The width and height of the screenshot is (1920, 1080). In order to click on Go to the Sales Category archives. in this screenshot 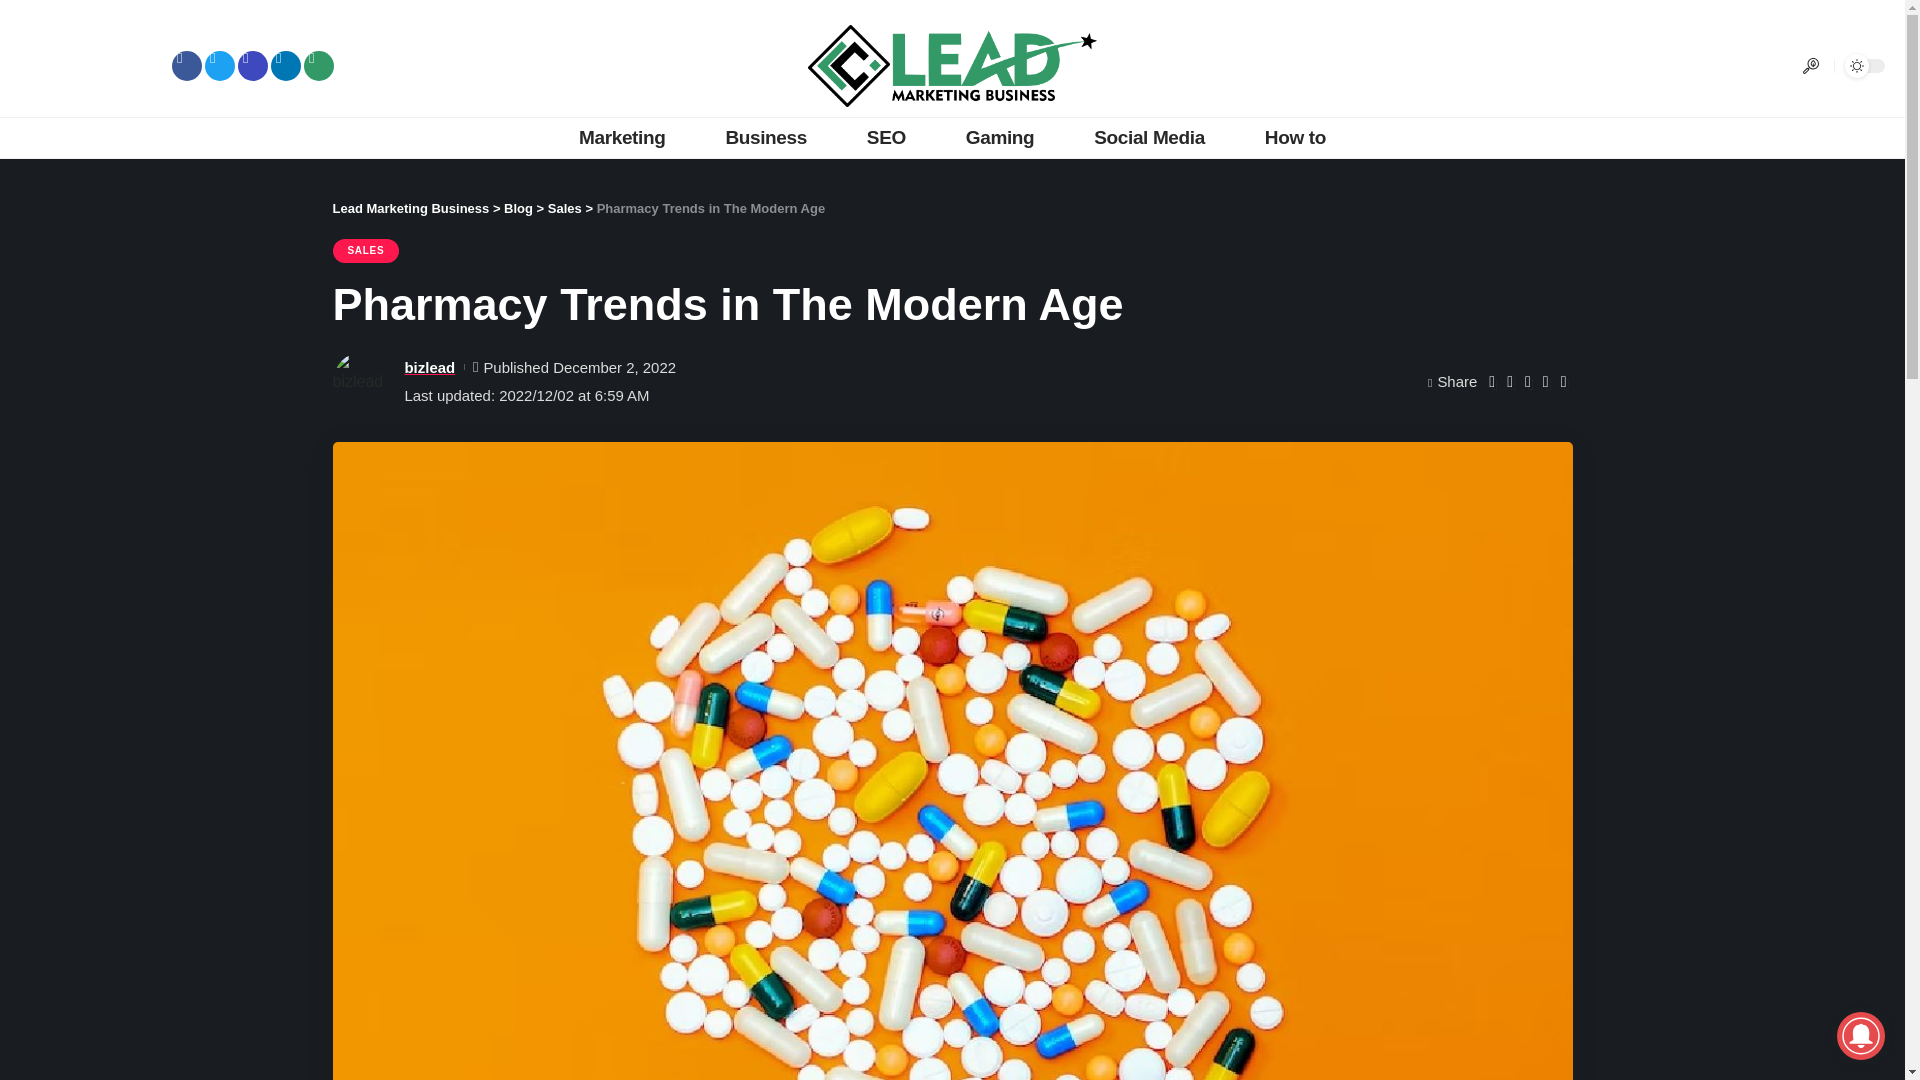, I will do `click(564, 208)`.